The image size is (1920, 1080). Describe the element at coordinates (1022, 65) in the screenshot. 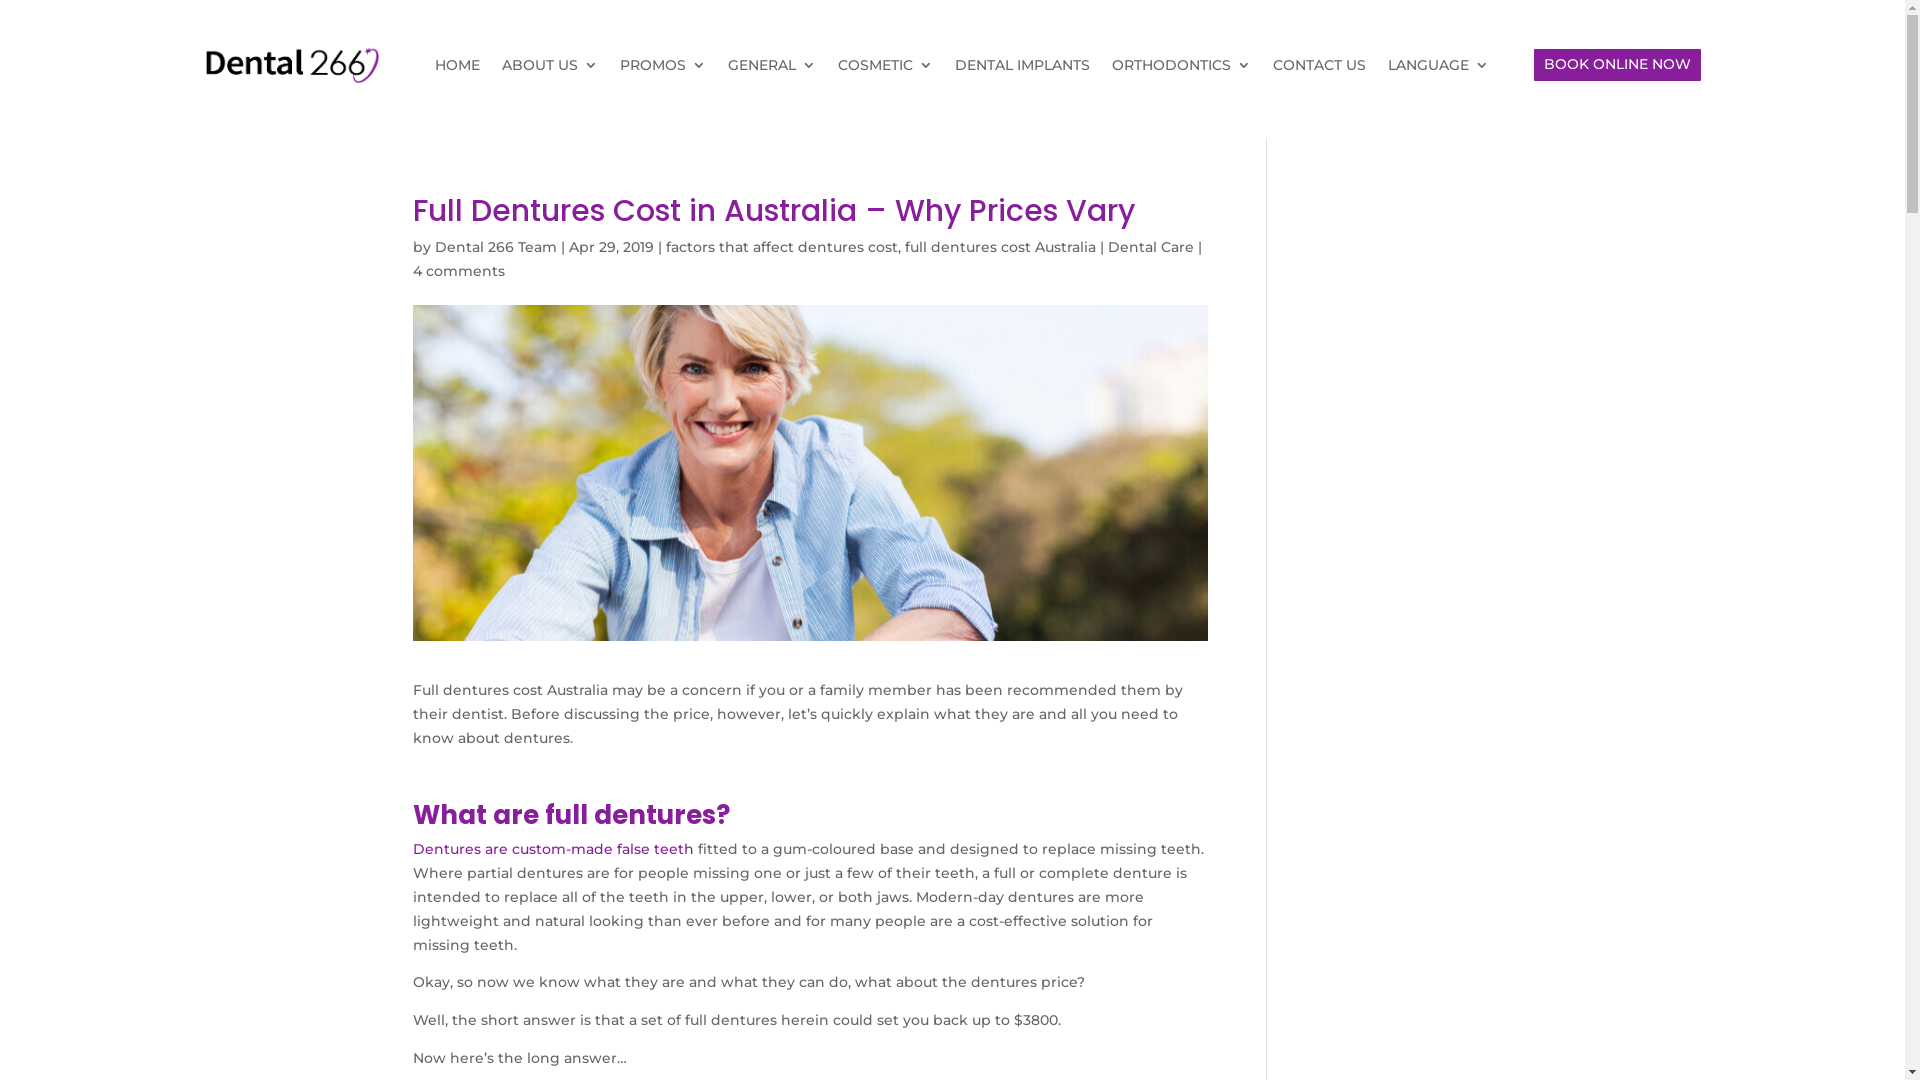

I see `DENTAL IMPLANTS` at that location.